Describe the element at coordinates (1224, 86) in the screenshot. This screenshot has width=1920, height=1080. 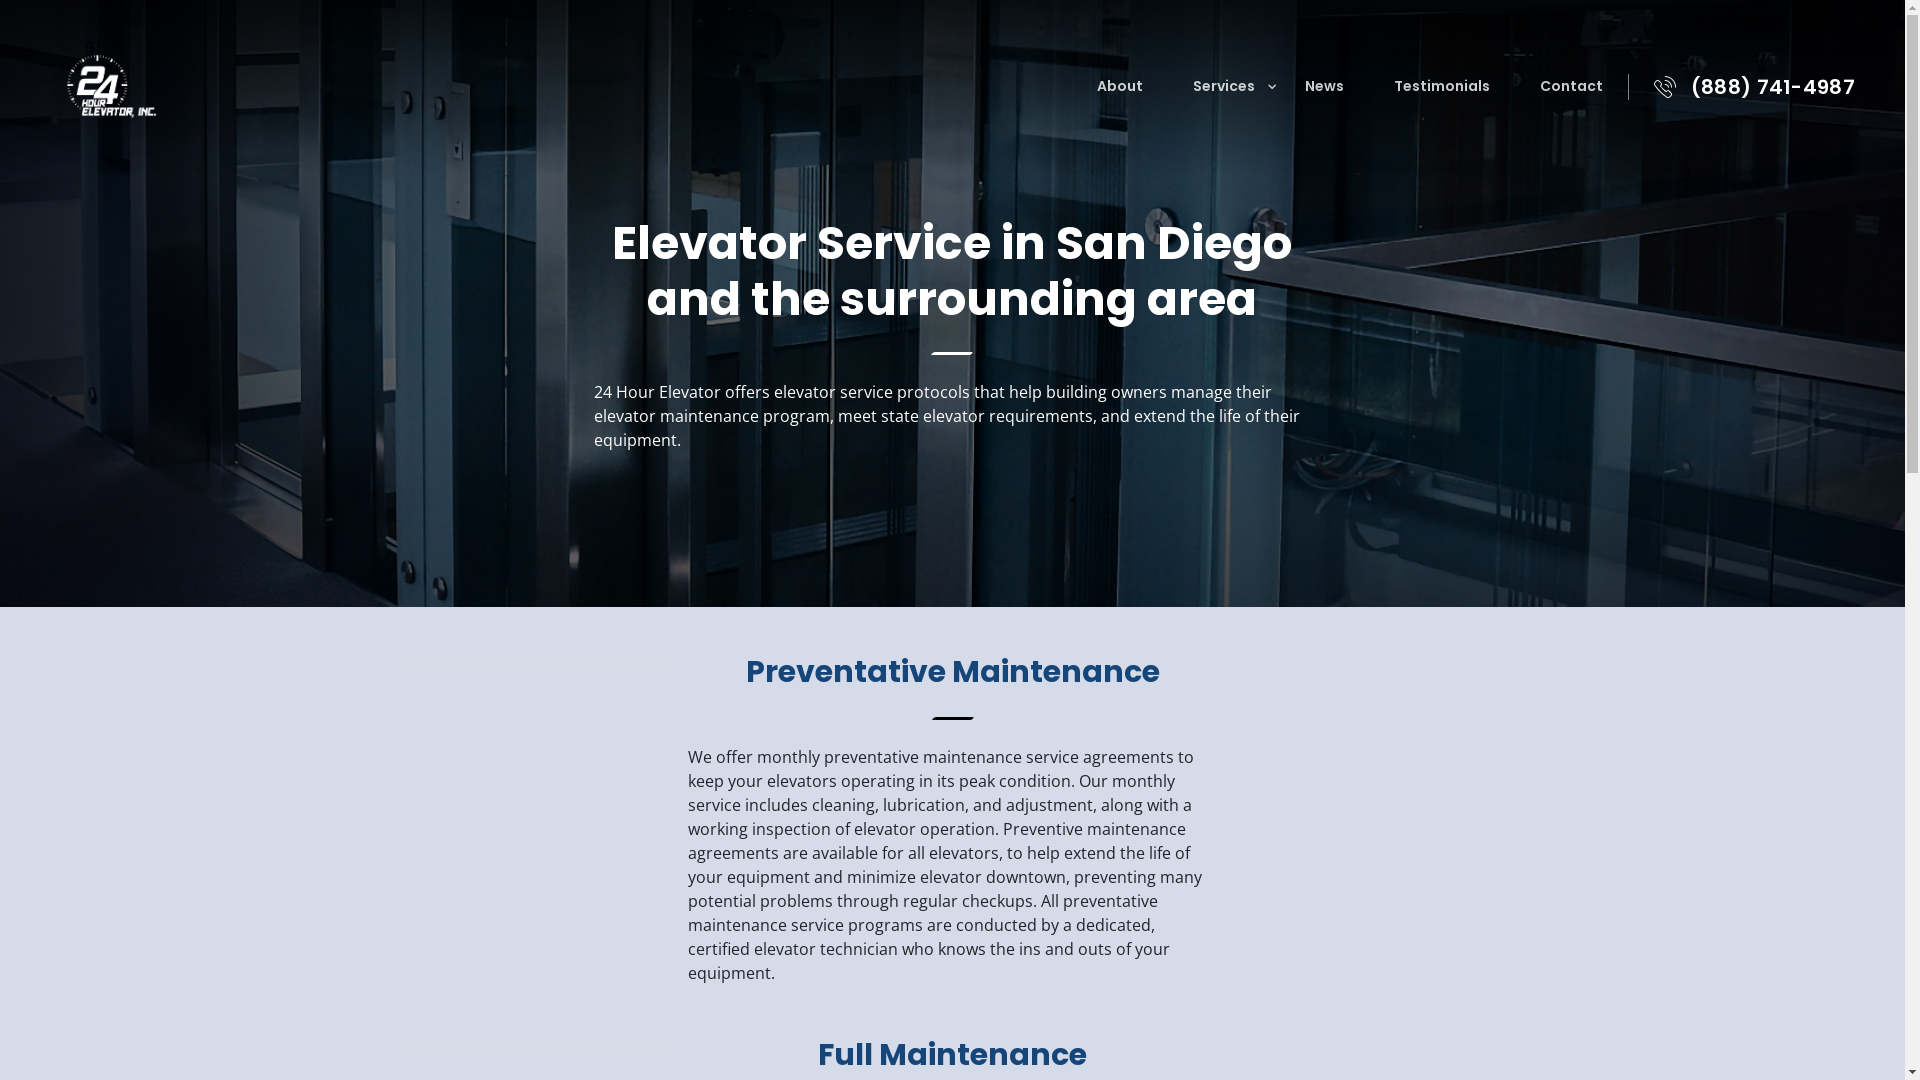
I see `Services` at that location.